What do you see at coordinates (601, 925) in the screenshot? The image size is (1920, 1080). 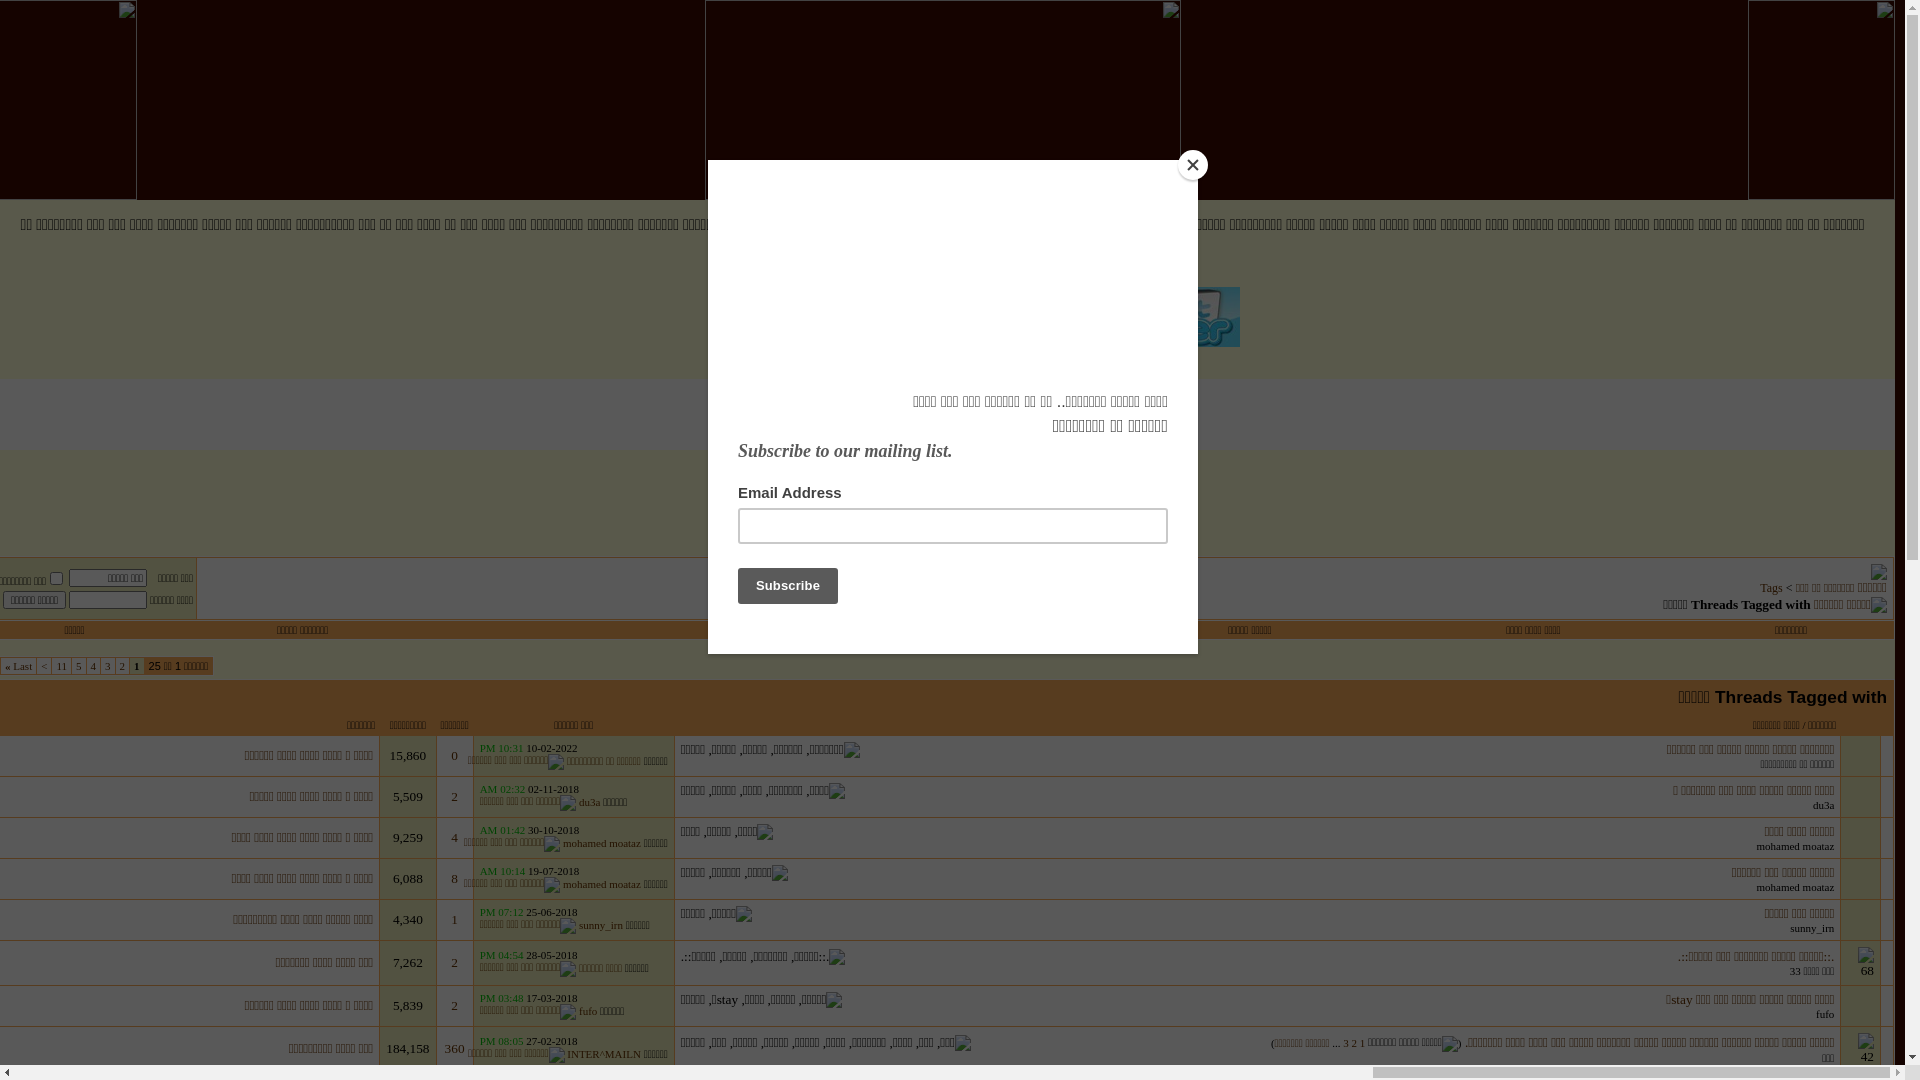 I see `sunny_irn` at bounding box center [601, 925].